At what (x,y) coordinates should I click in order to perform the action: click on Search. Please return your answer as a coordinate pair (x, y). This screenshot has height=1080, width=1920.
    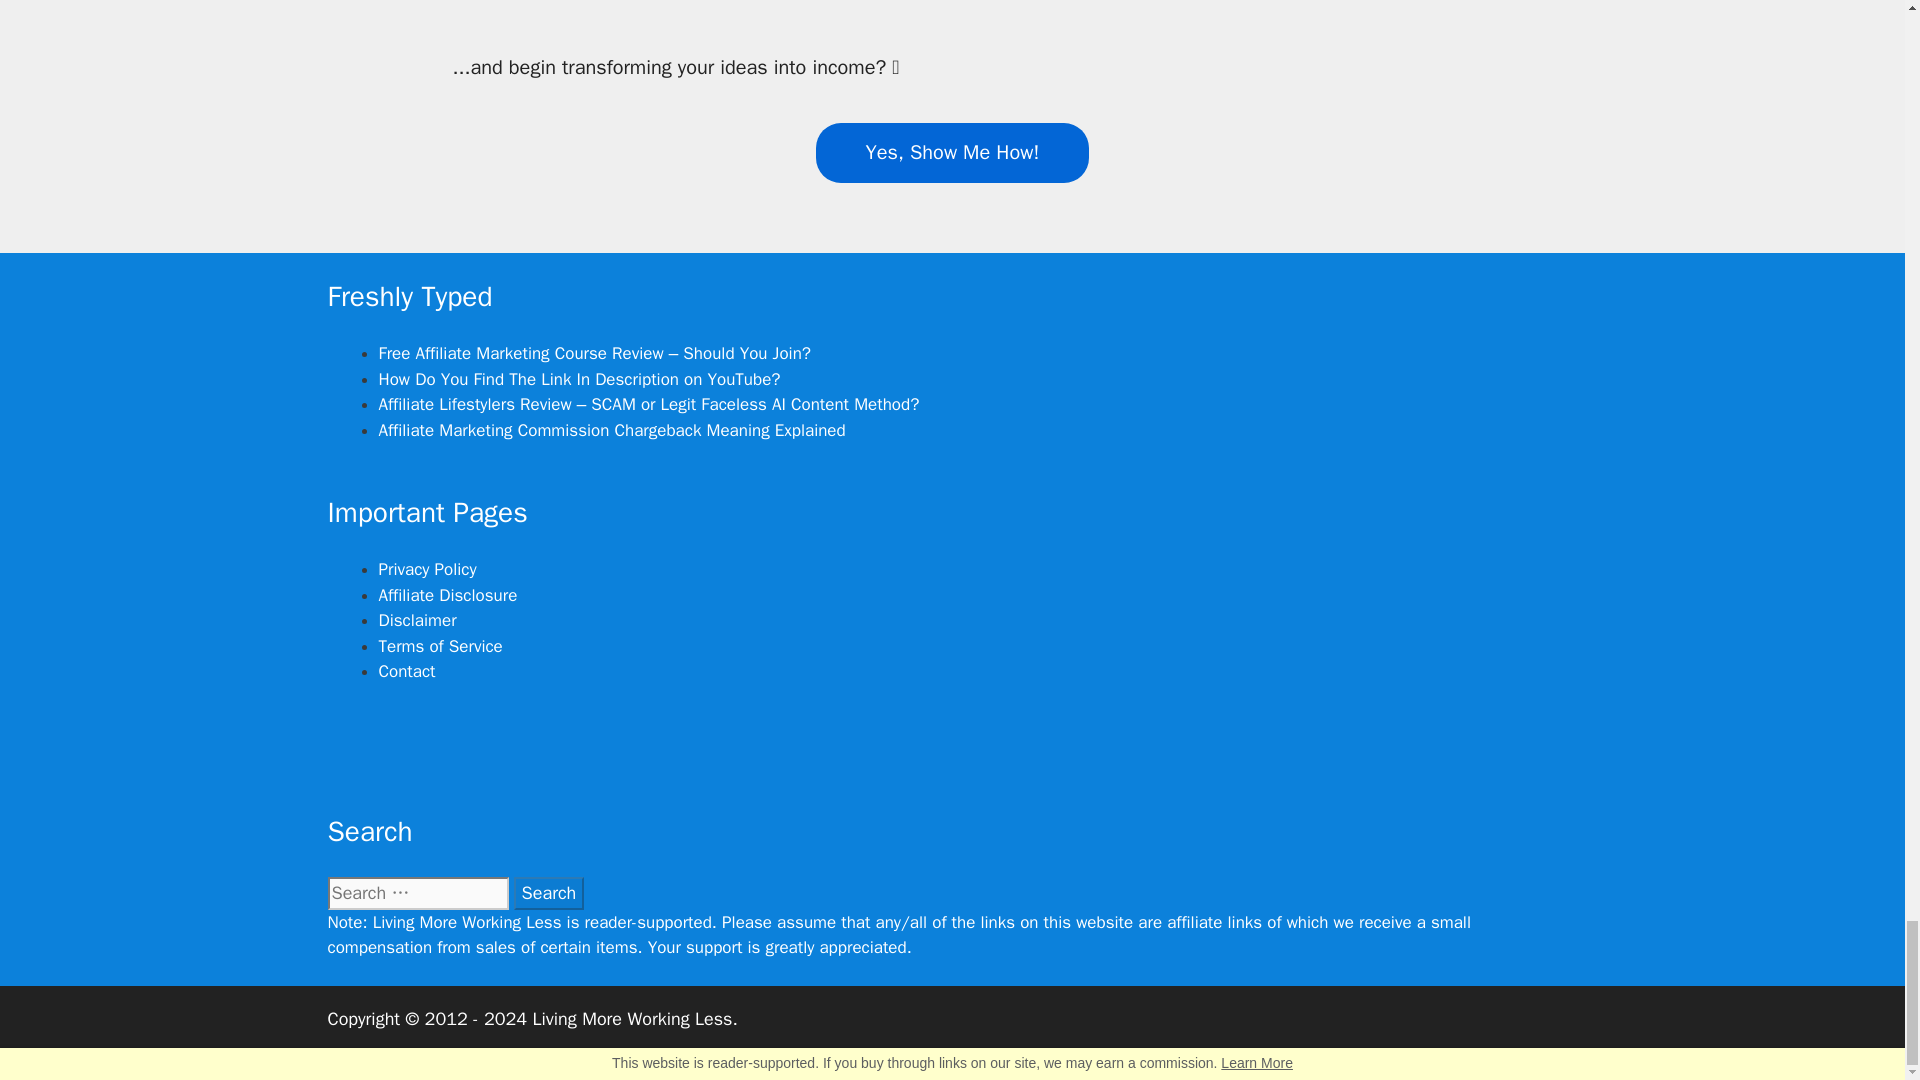
    Looking at the image, I should click on (550, 893).